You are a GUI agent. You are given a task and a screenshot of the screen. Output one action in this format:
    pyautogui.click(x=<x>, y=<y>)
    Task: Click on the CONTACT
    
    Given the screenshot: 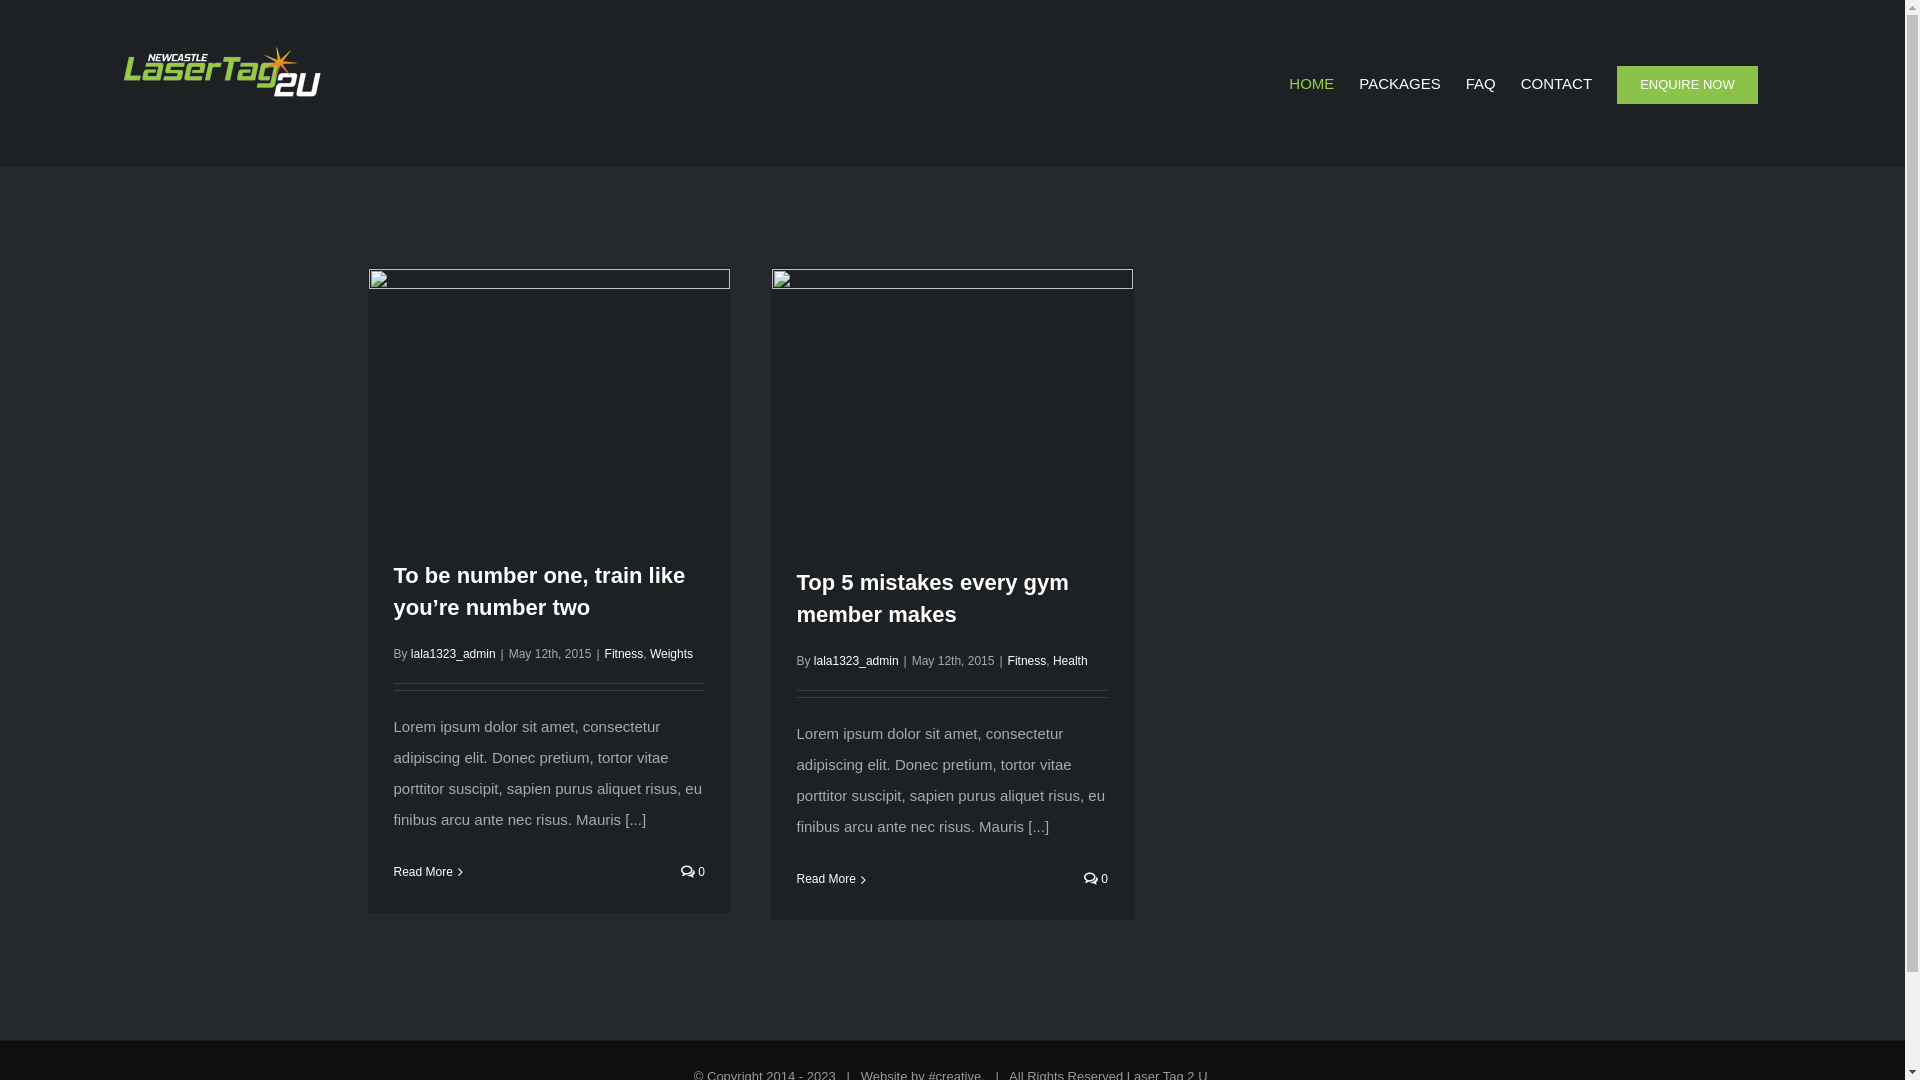 What is the action you would take?
    pyautogui.click(x=1556, y=84)
    